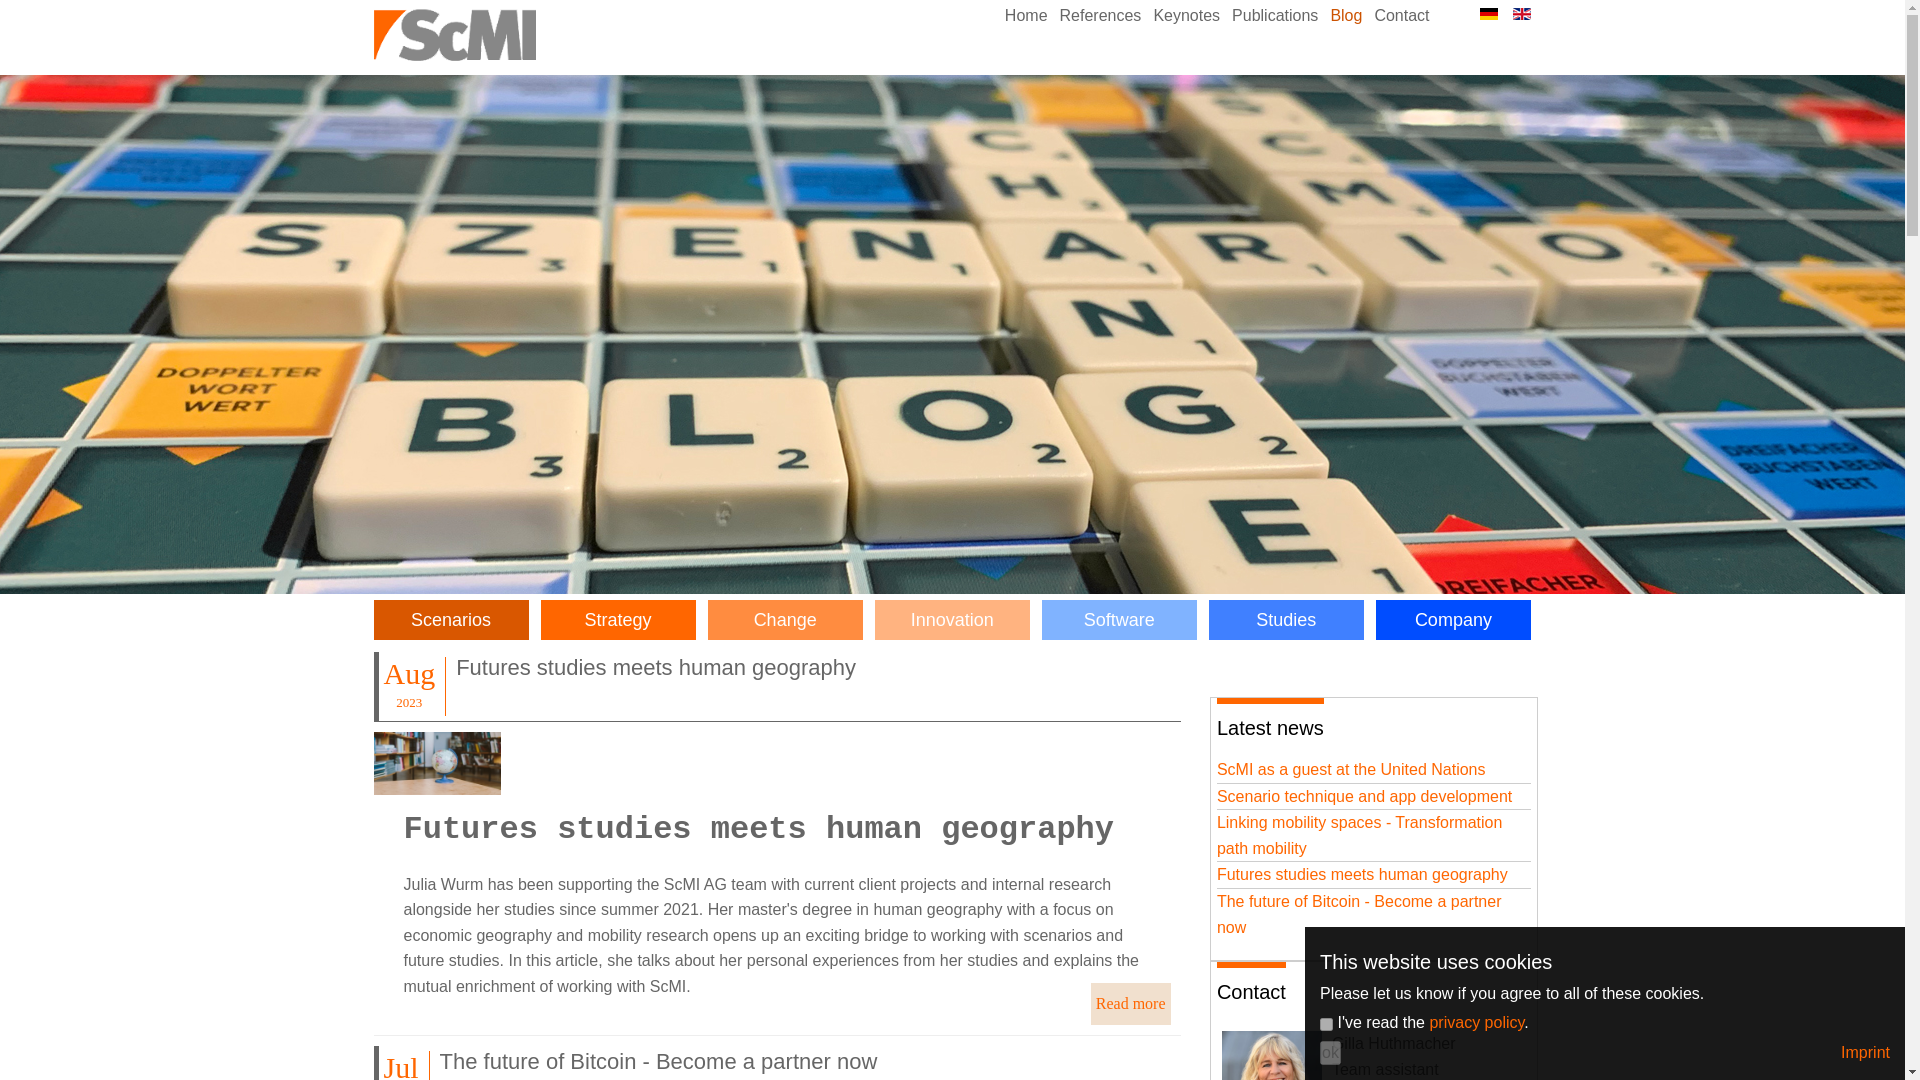 The height and width of the screenshot is (1080, 1920). What do you see at coordinates (1101, 16) in the screenshot?
I see `References` at bounding box center [1101, 16].